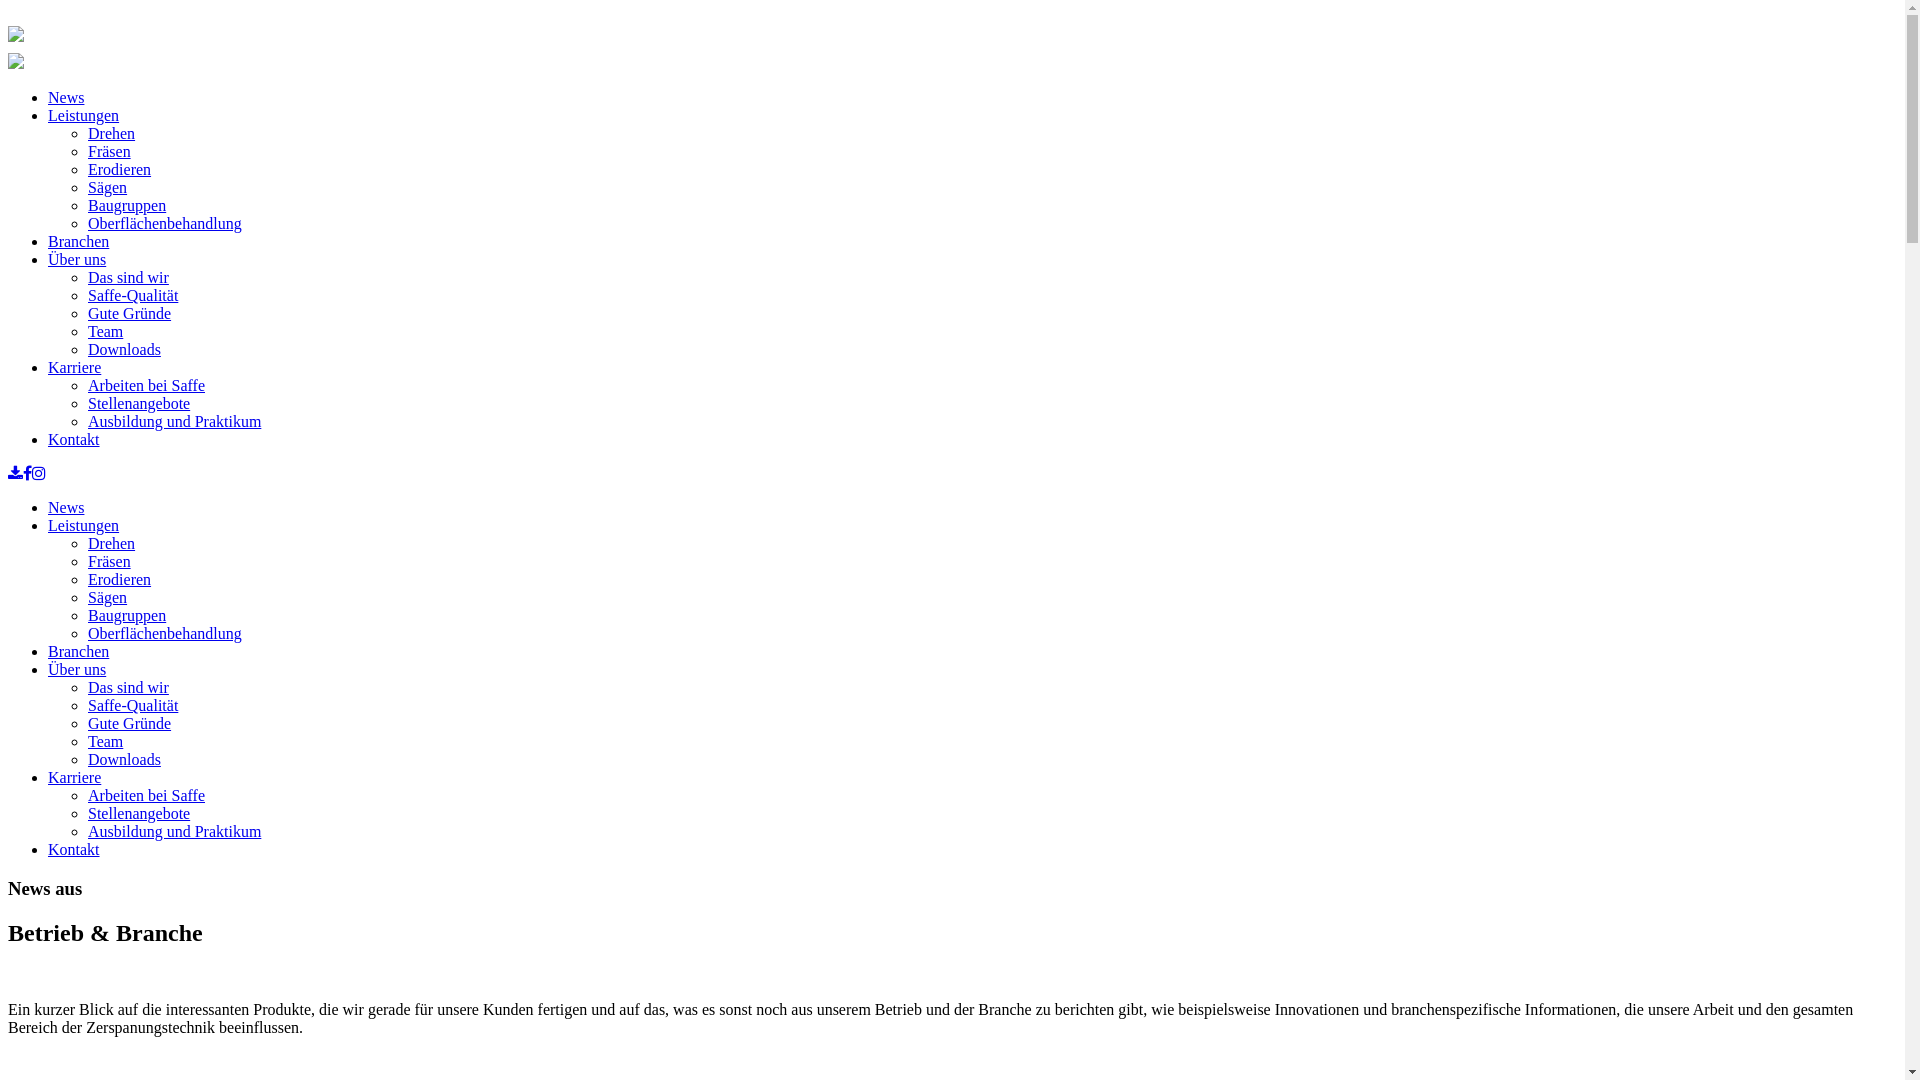  Describe the element at coordinates (174, 422) in the screenshot. I see `Ausbildung und Praktikum` at that location.